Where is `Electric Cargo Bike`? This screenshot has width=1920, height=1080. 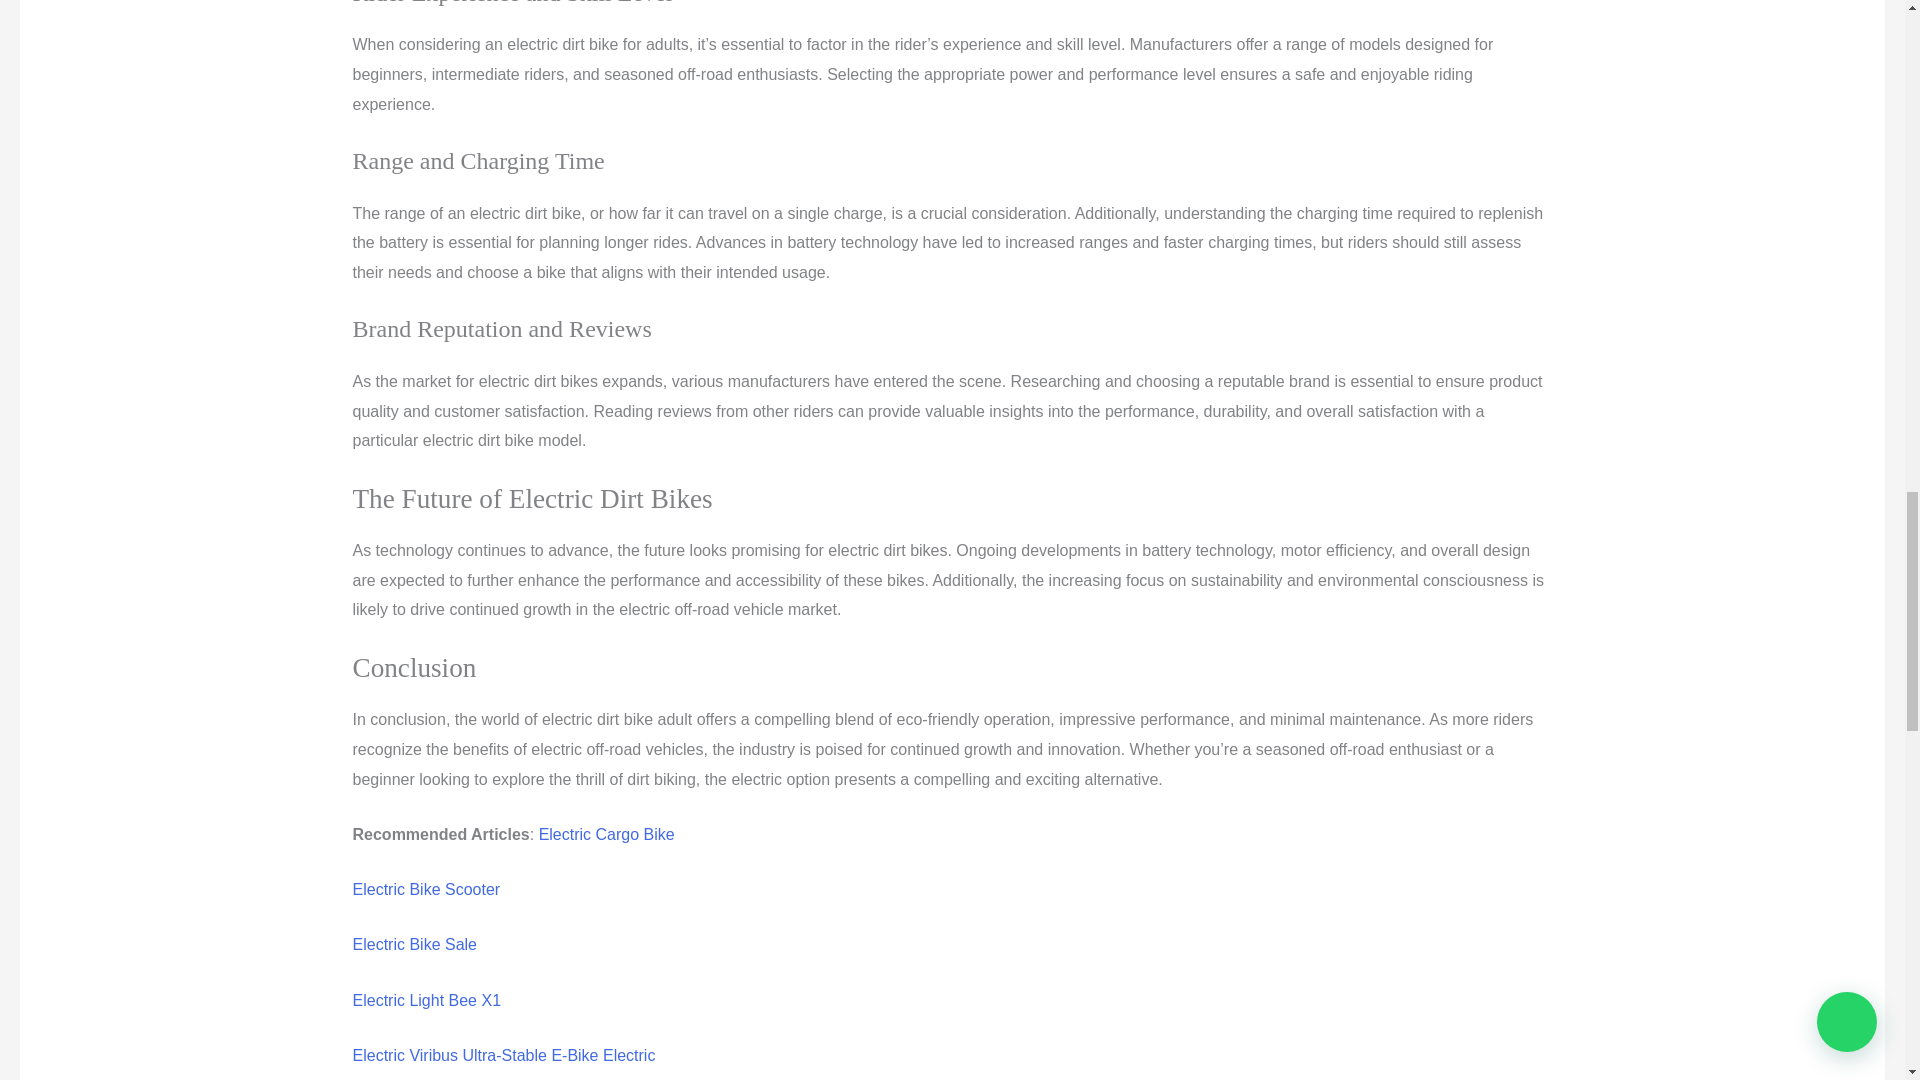
Electric Cargo Bike is located at coordinates (607, 834).